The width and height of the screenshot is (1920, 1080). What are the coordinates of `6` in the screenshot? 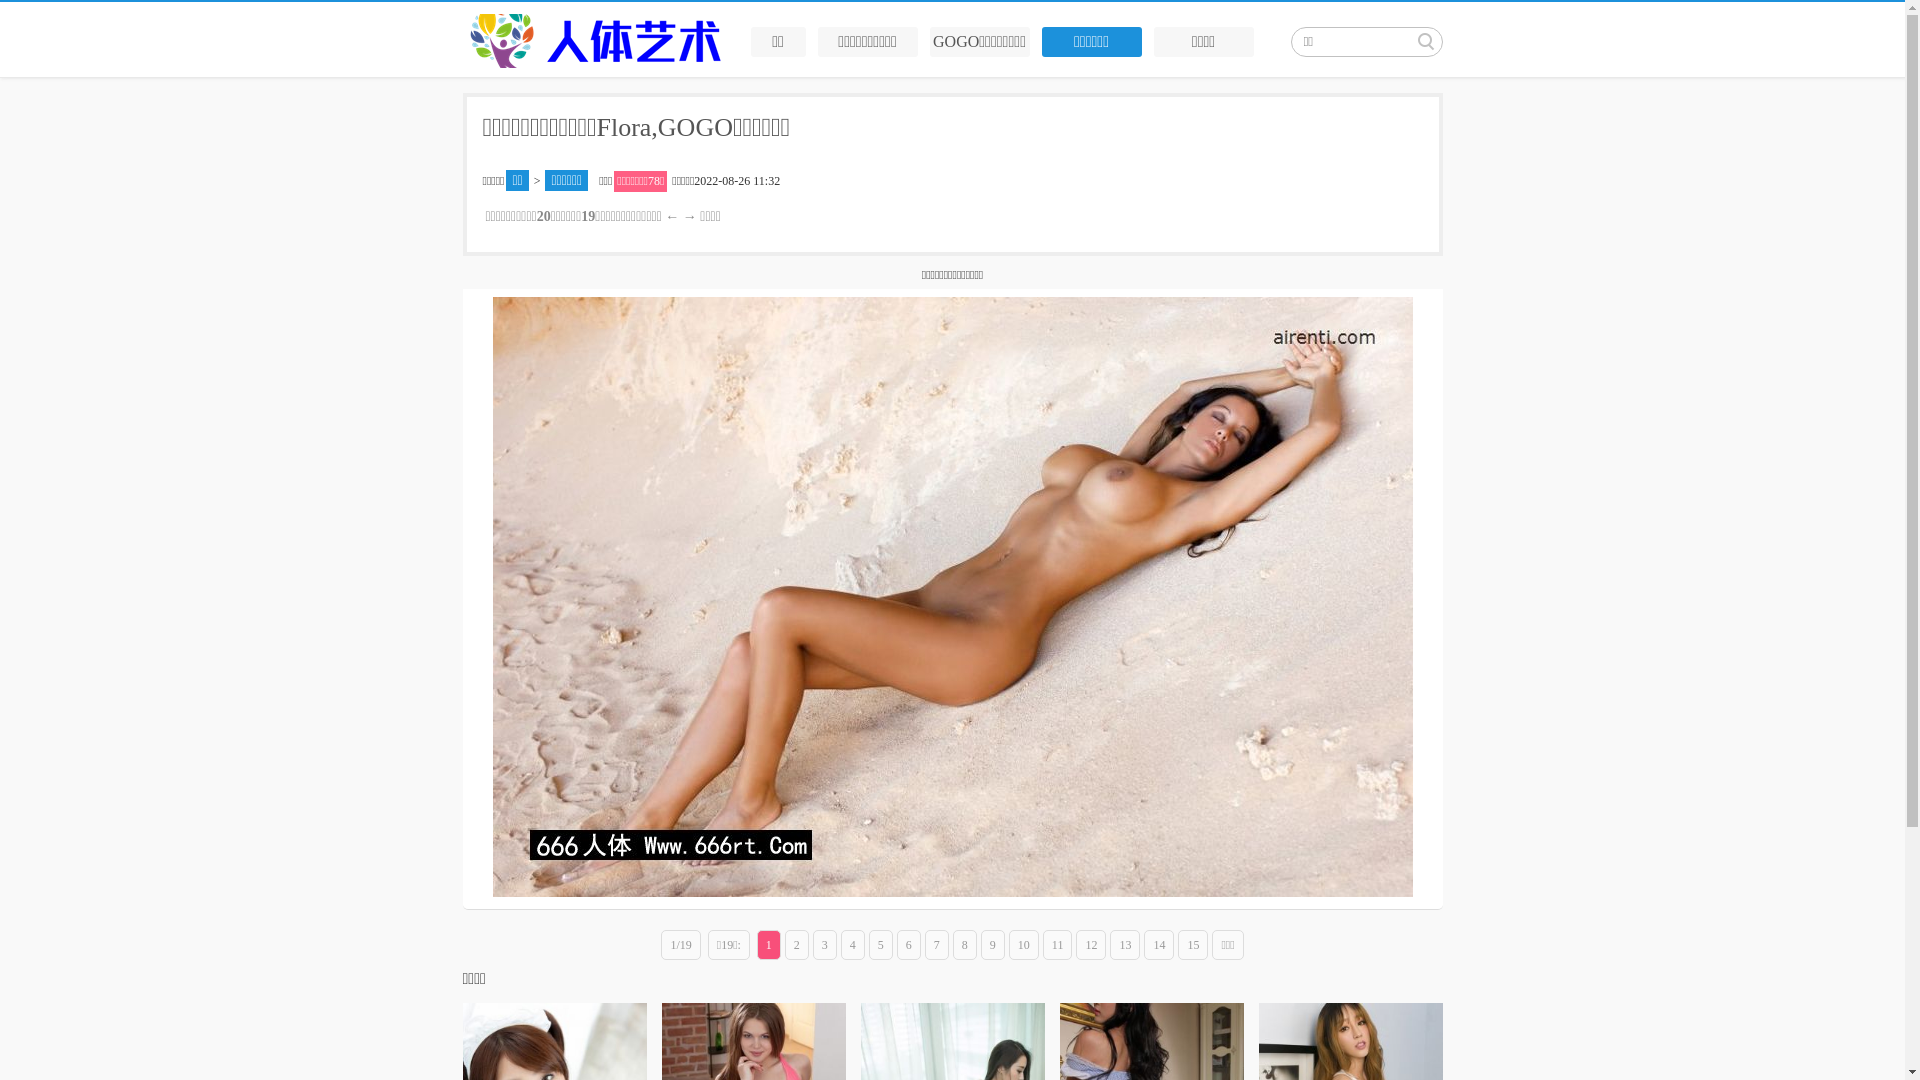 It's located at (909, 945).